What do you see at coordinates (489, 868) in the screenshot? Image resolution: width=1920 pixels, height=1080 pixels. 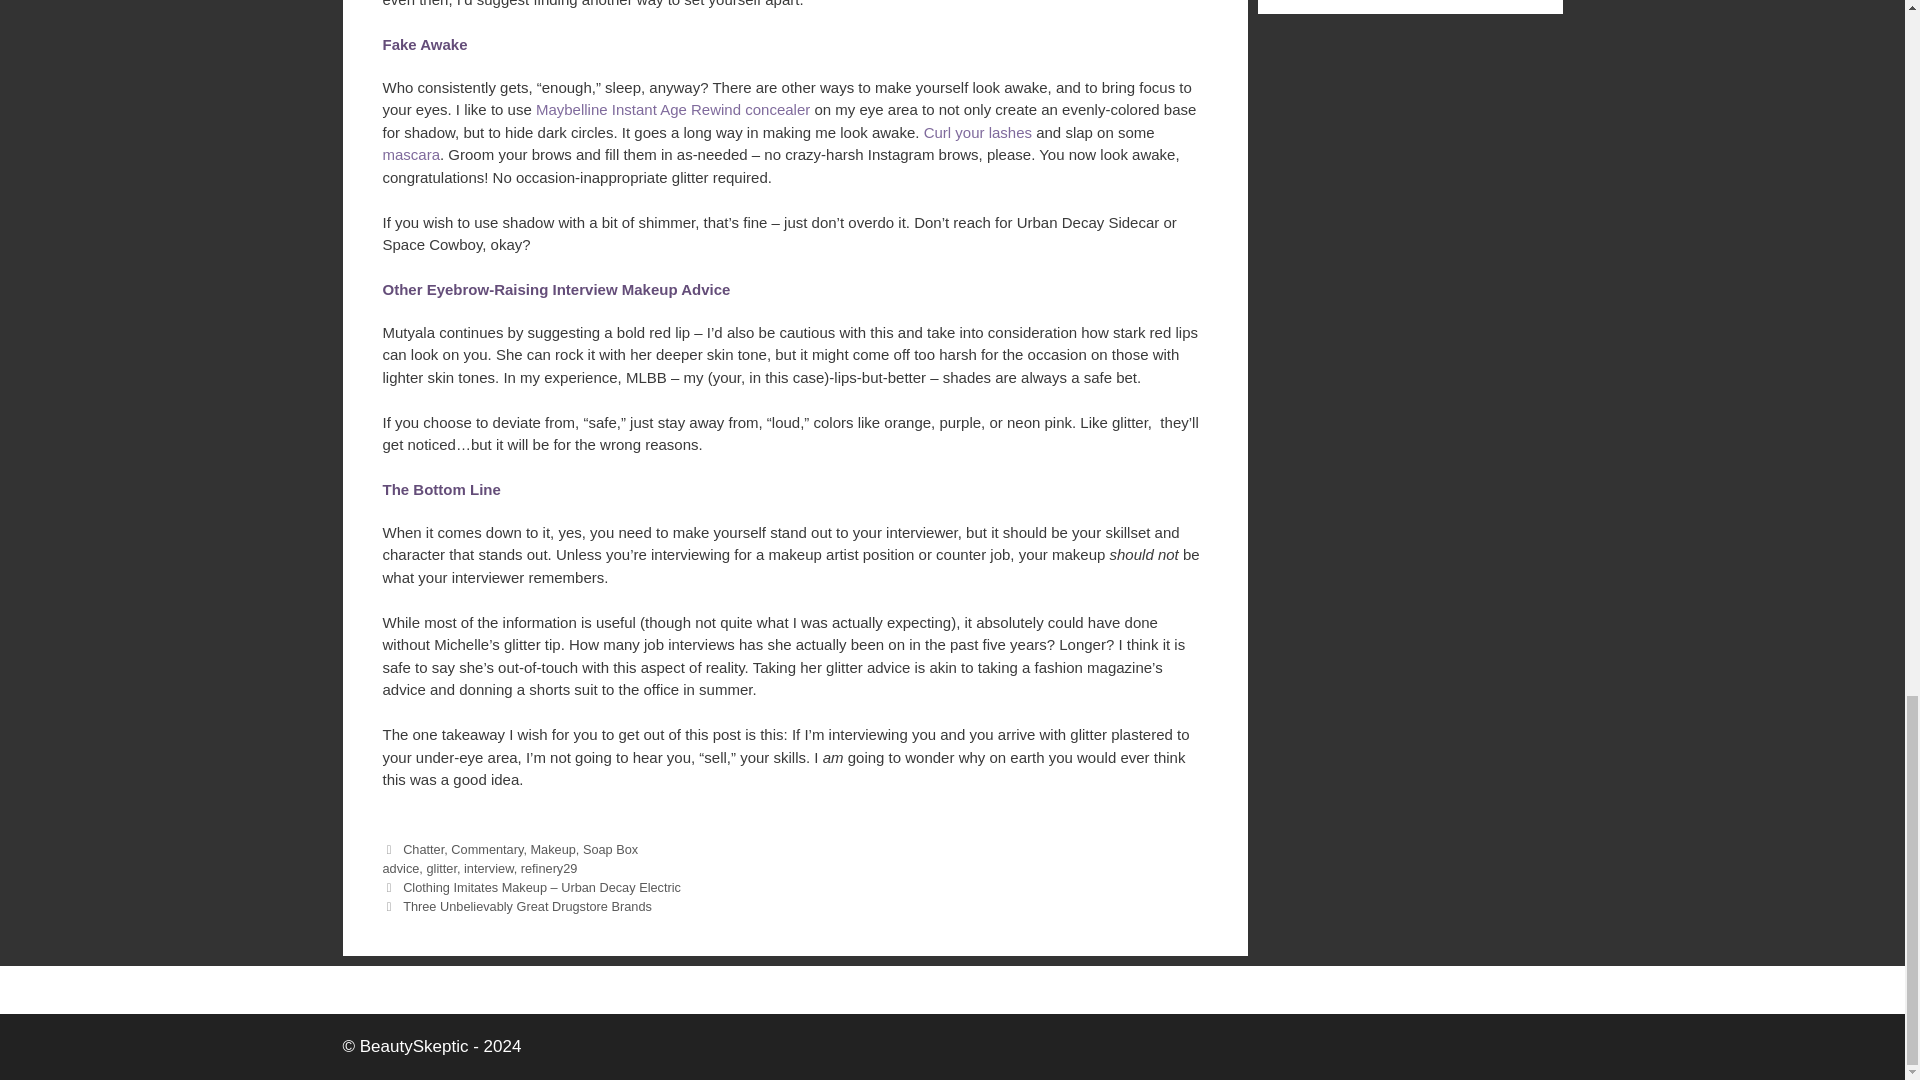 I see `interview` at bounding box center [489, 868].